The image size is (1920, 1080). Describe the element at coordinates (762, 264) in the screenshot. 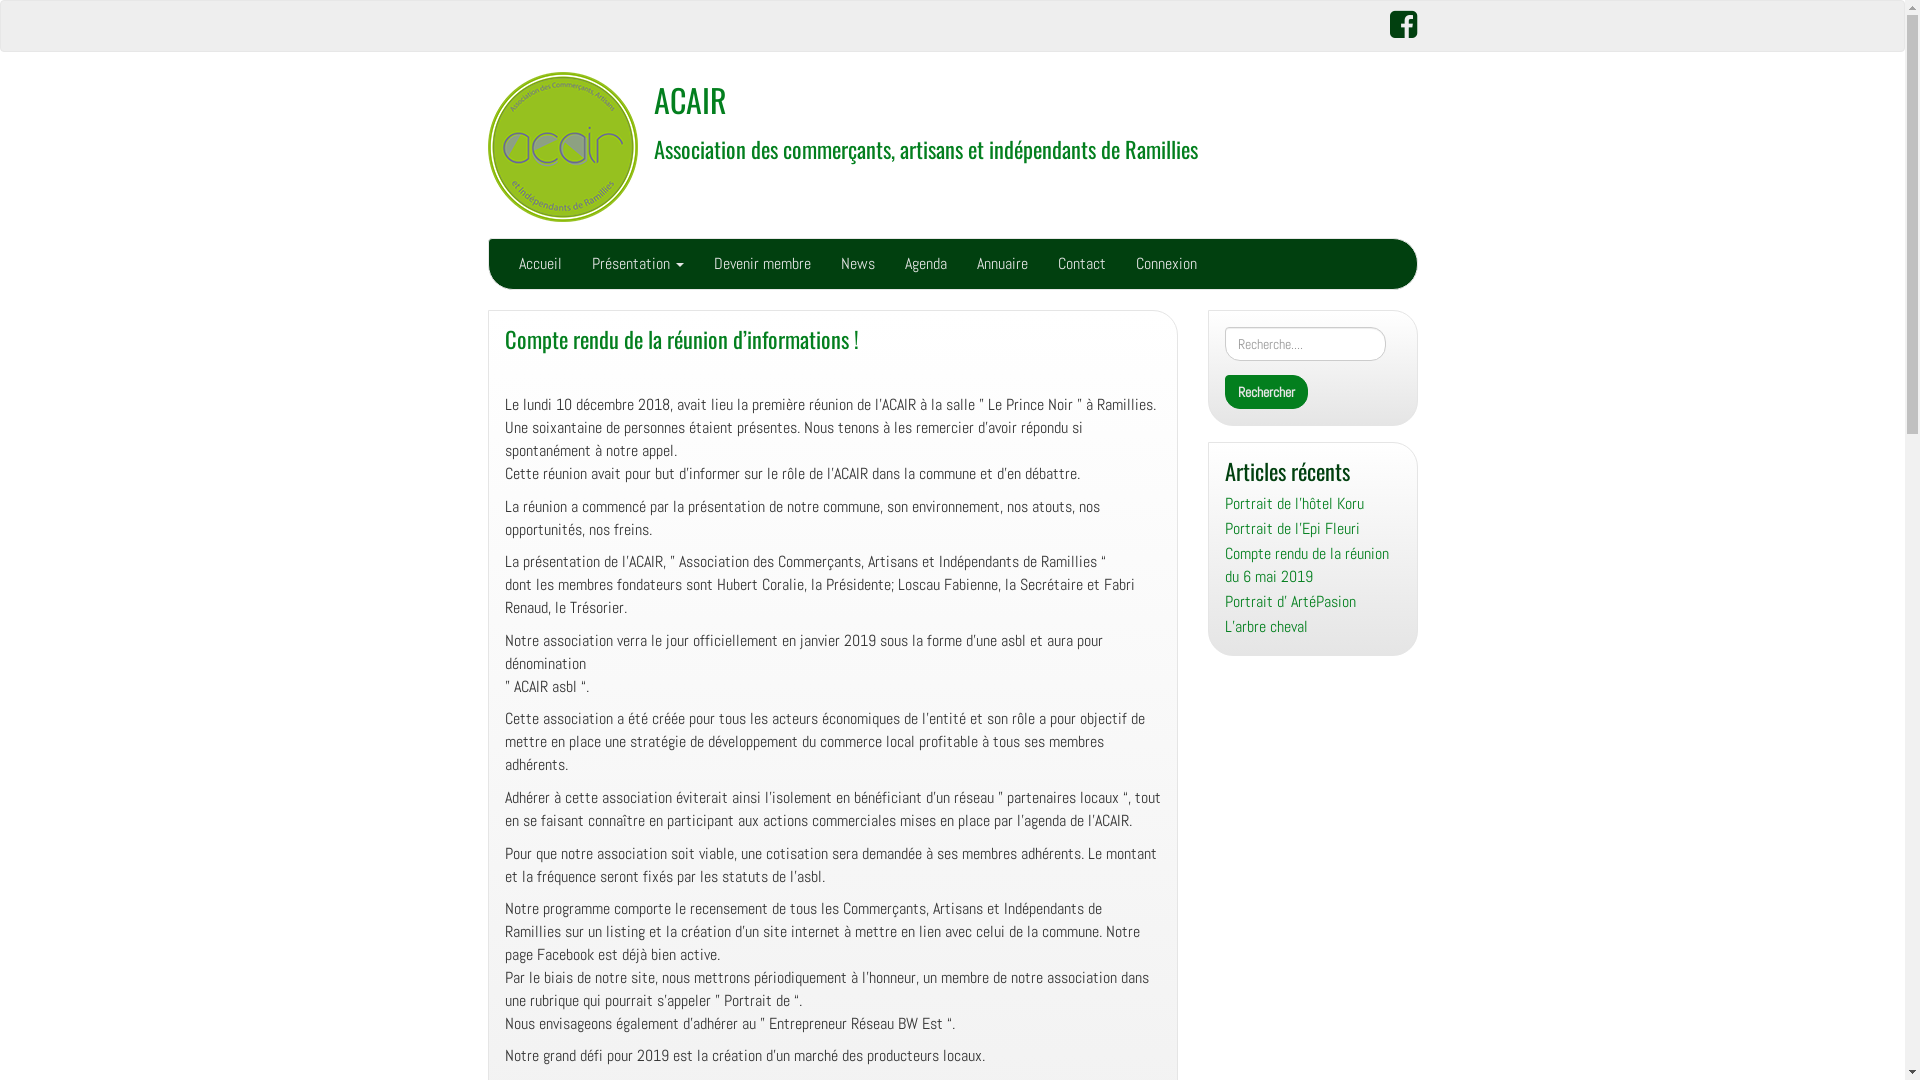

I see `Devenir membre` at that location.